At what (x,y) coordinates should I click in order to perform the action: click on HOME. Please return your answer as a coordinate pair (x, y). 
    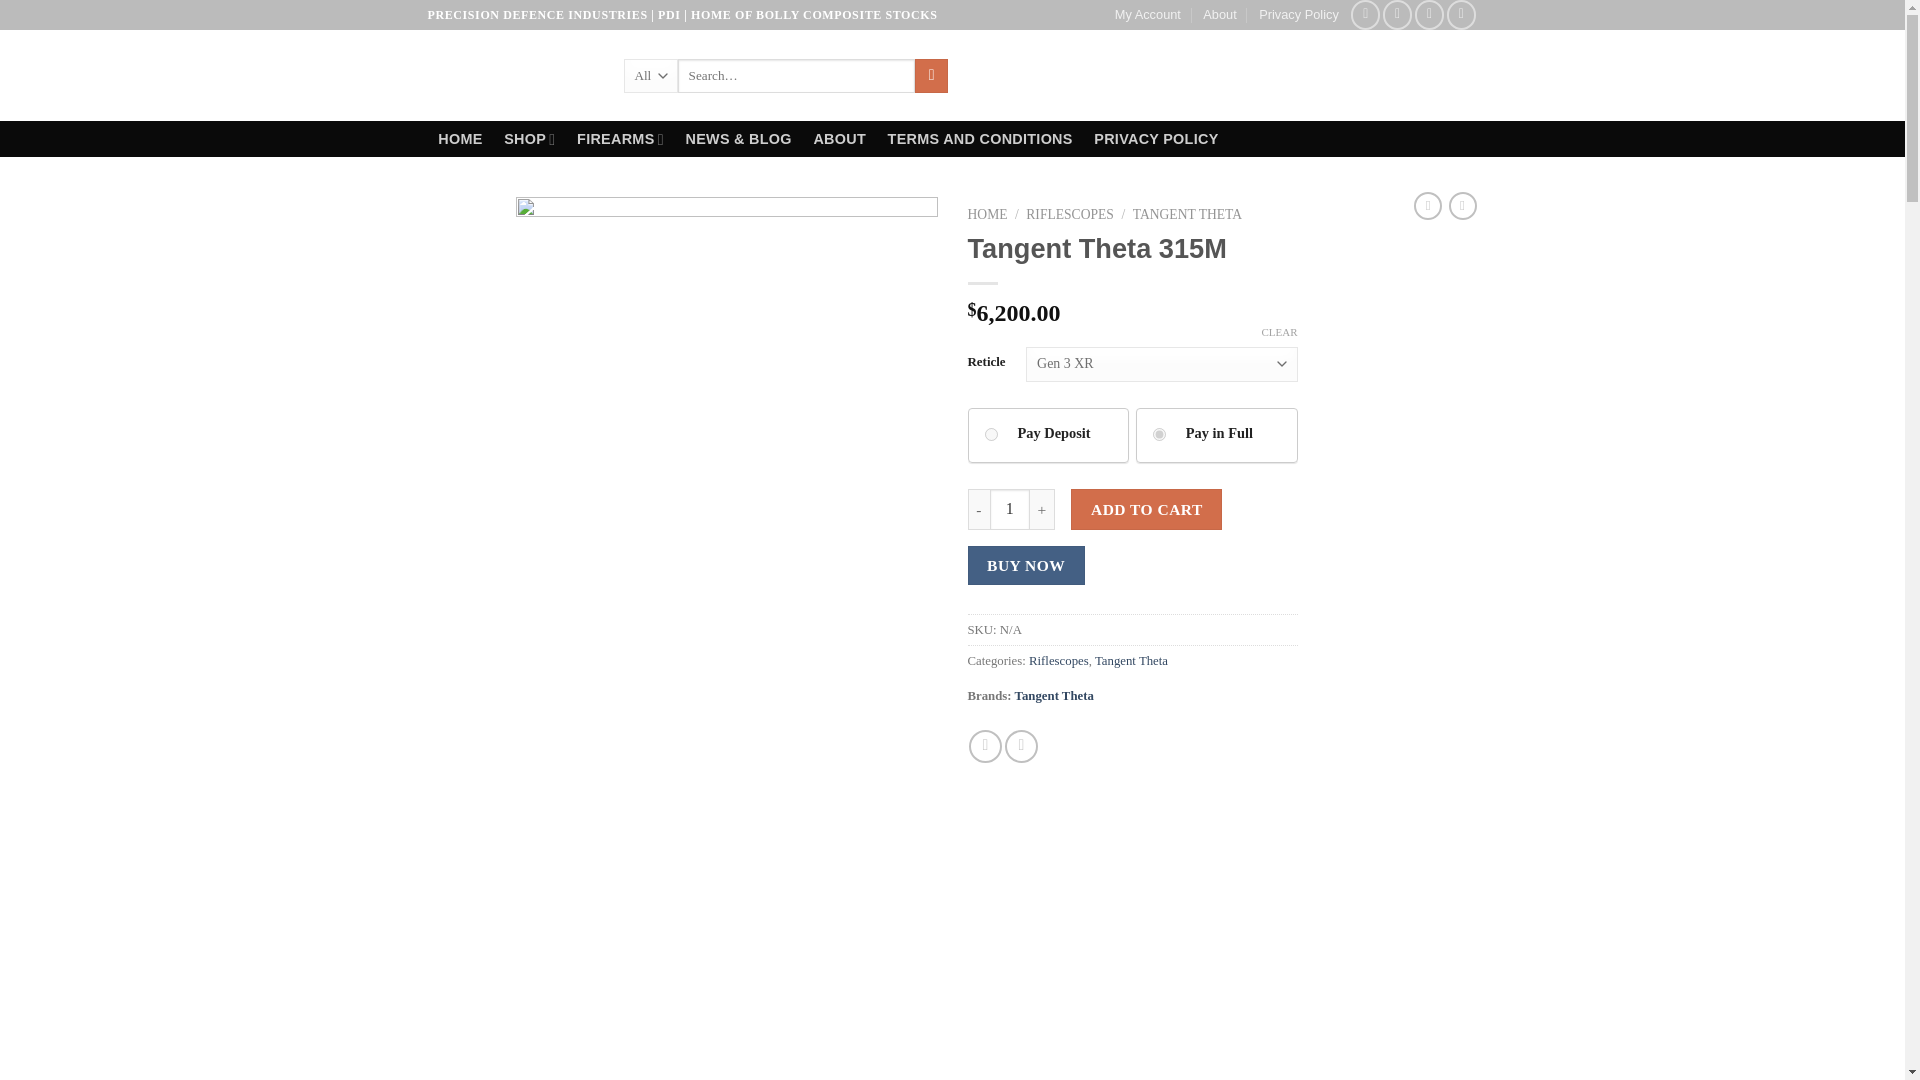
    Looking at the image, I should click on (460, 138).